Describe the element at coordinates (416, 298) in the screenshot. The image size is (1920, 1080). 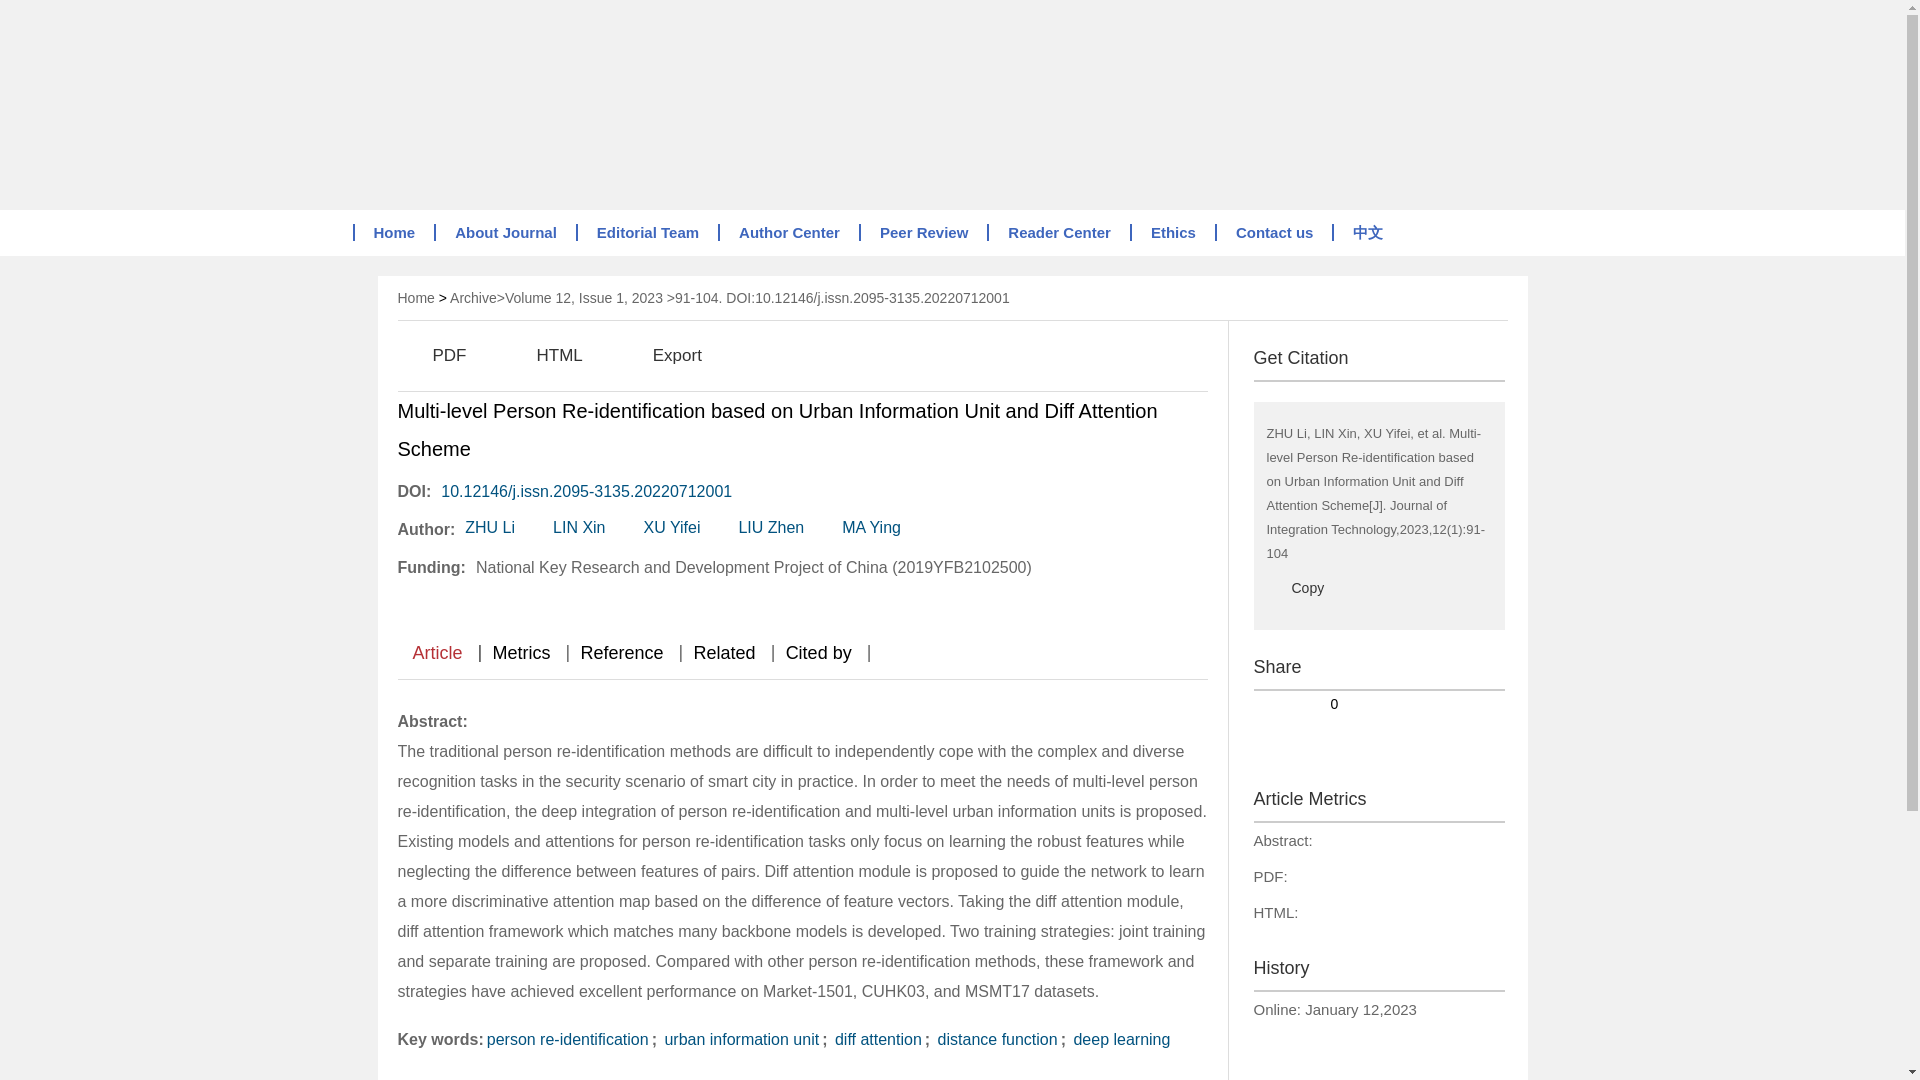
I see `Home` at that location.